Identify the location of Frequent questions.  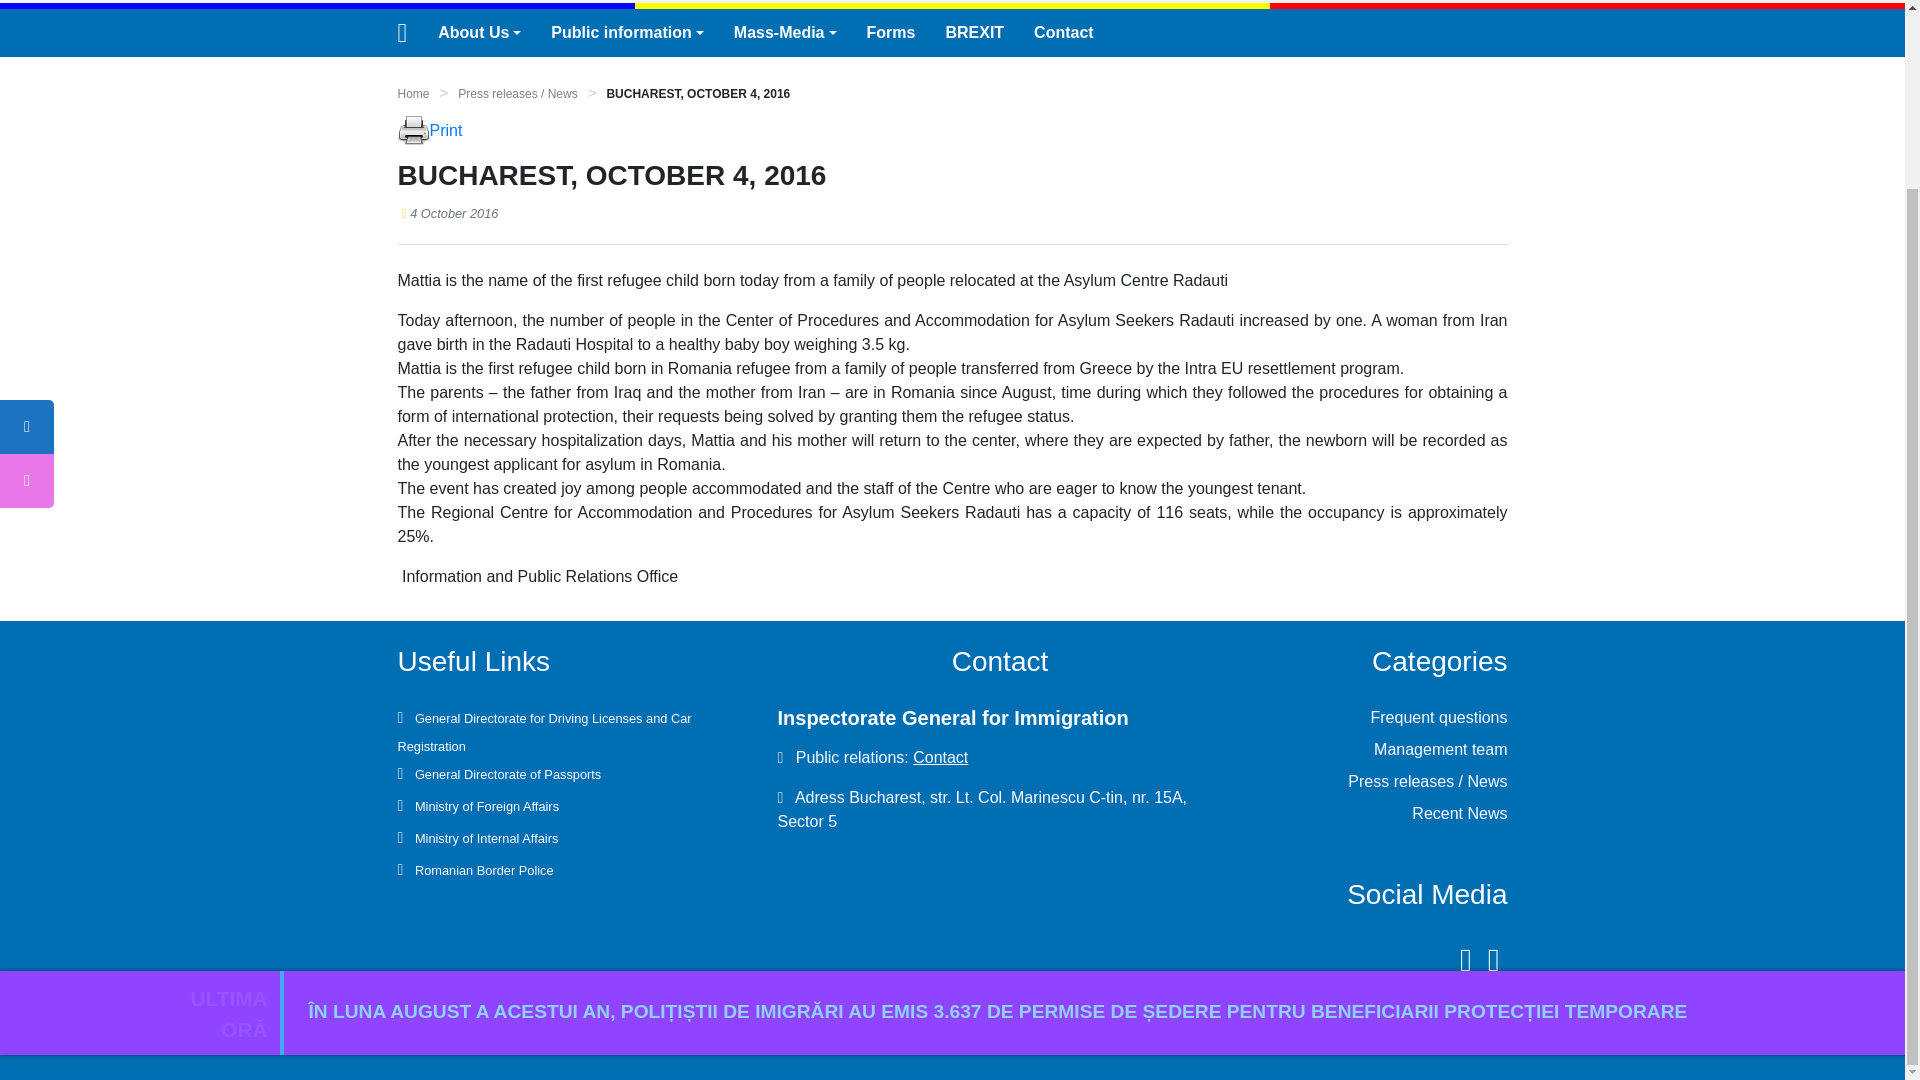
(1438, 716).